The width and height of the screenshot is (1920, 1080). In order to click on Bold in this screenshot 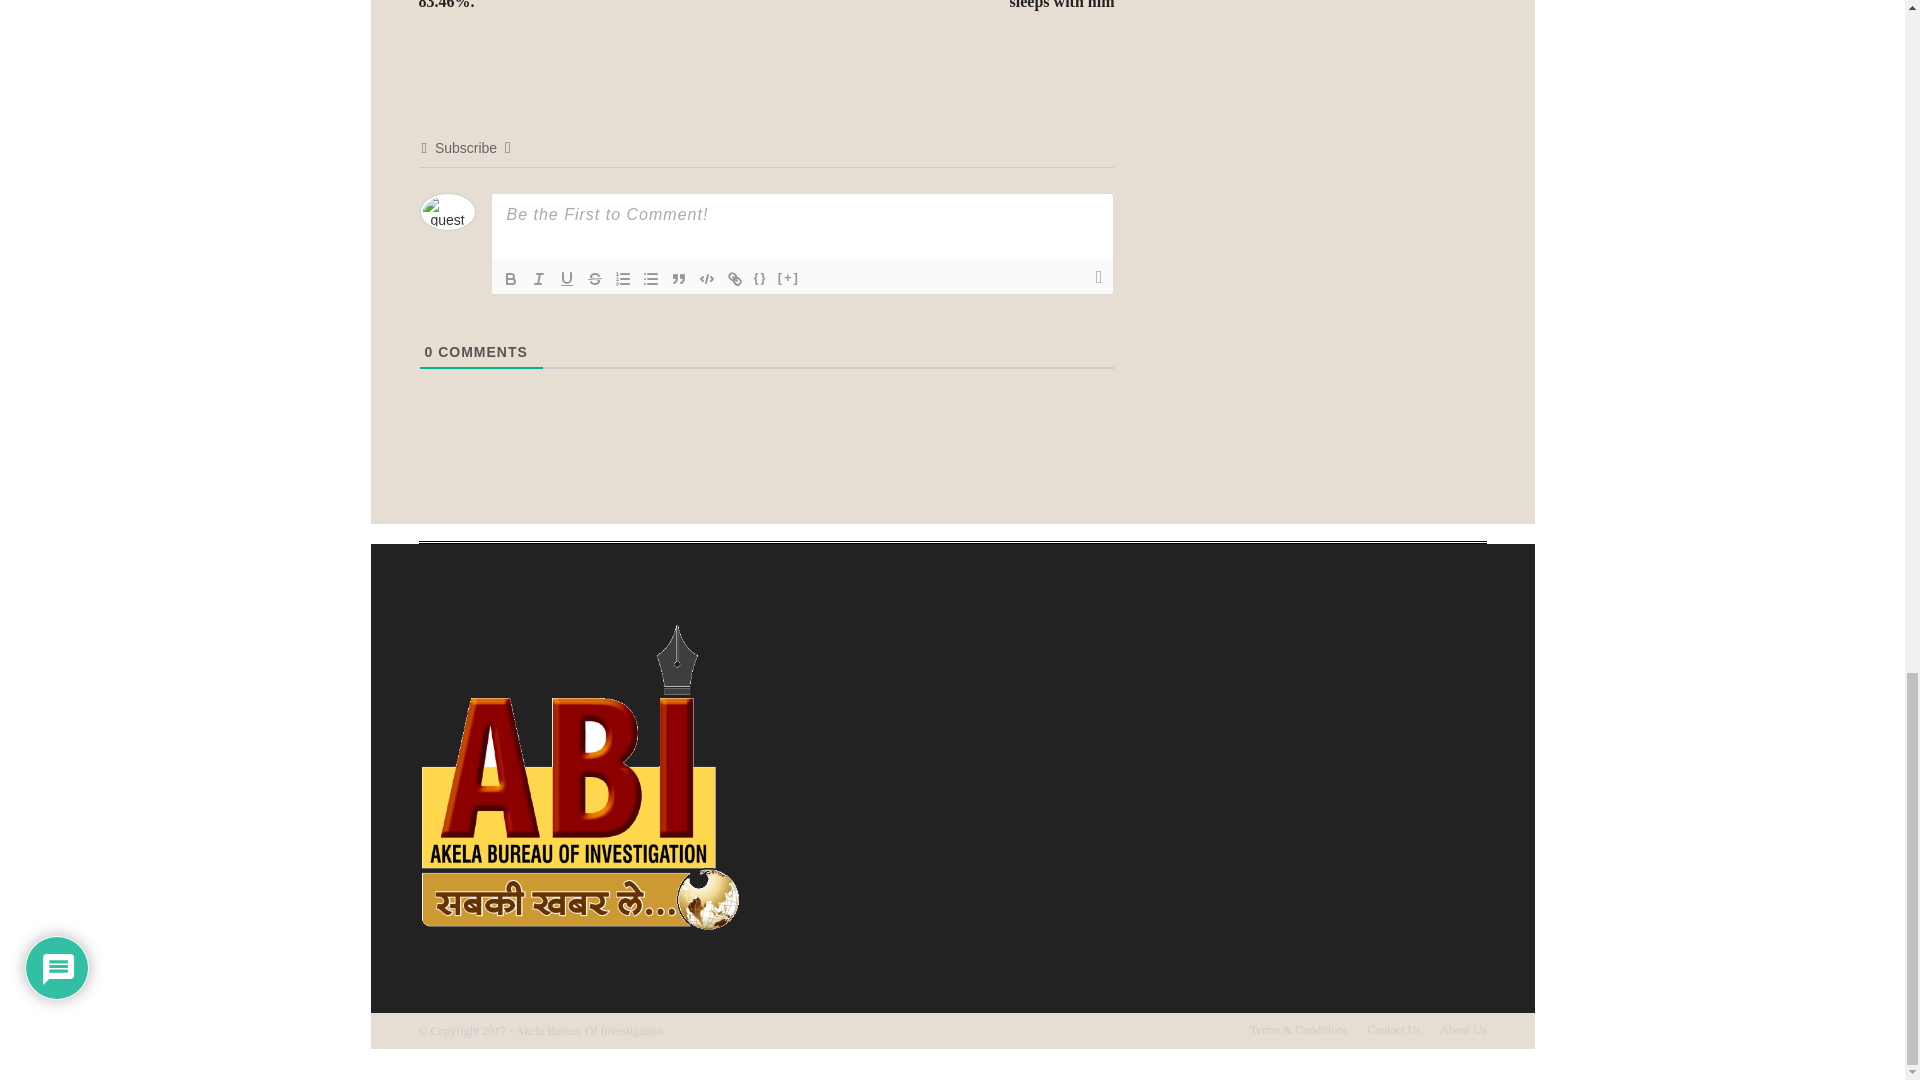, I will do `click(510, 278)`.